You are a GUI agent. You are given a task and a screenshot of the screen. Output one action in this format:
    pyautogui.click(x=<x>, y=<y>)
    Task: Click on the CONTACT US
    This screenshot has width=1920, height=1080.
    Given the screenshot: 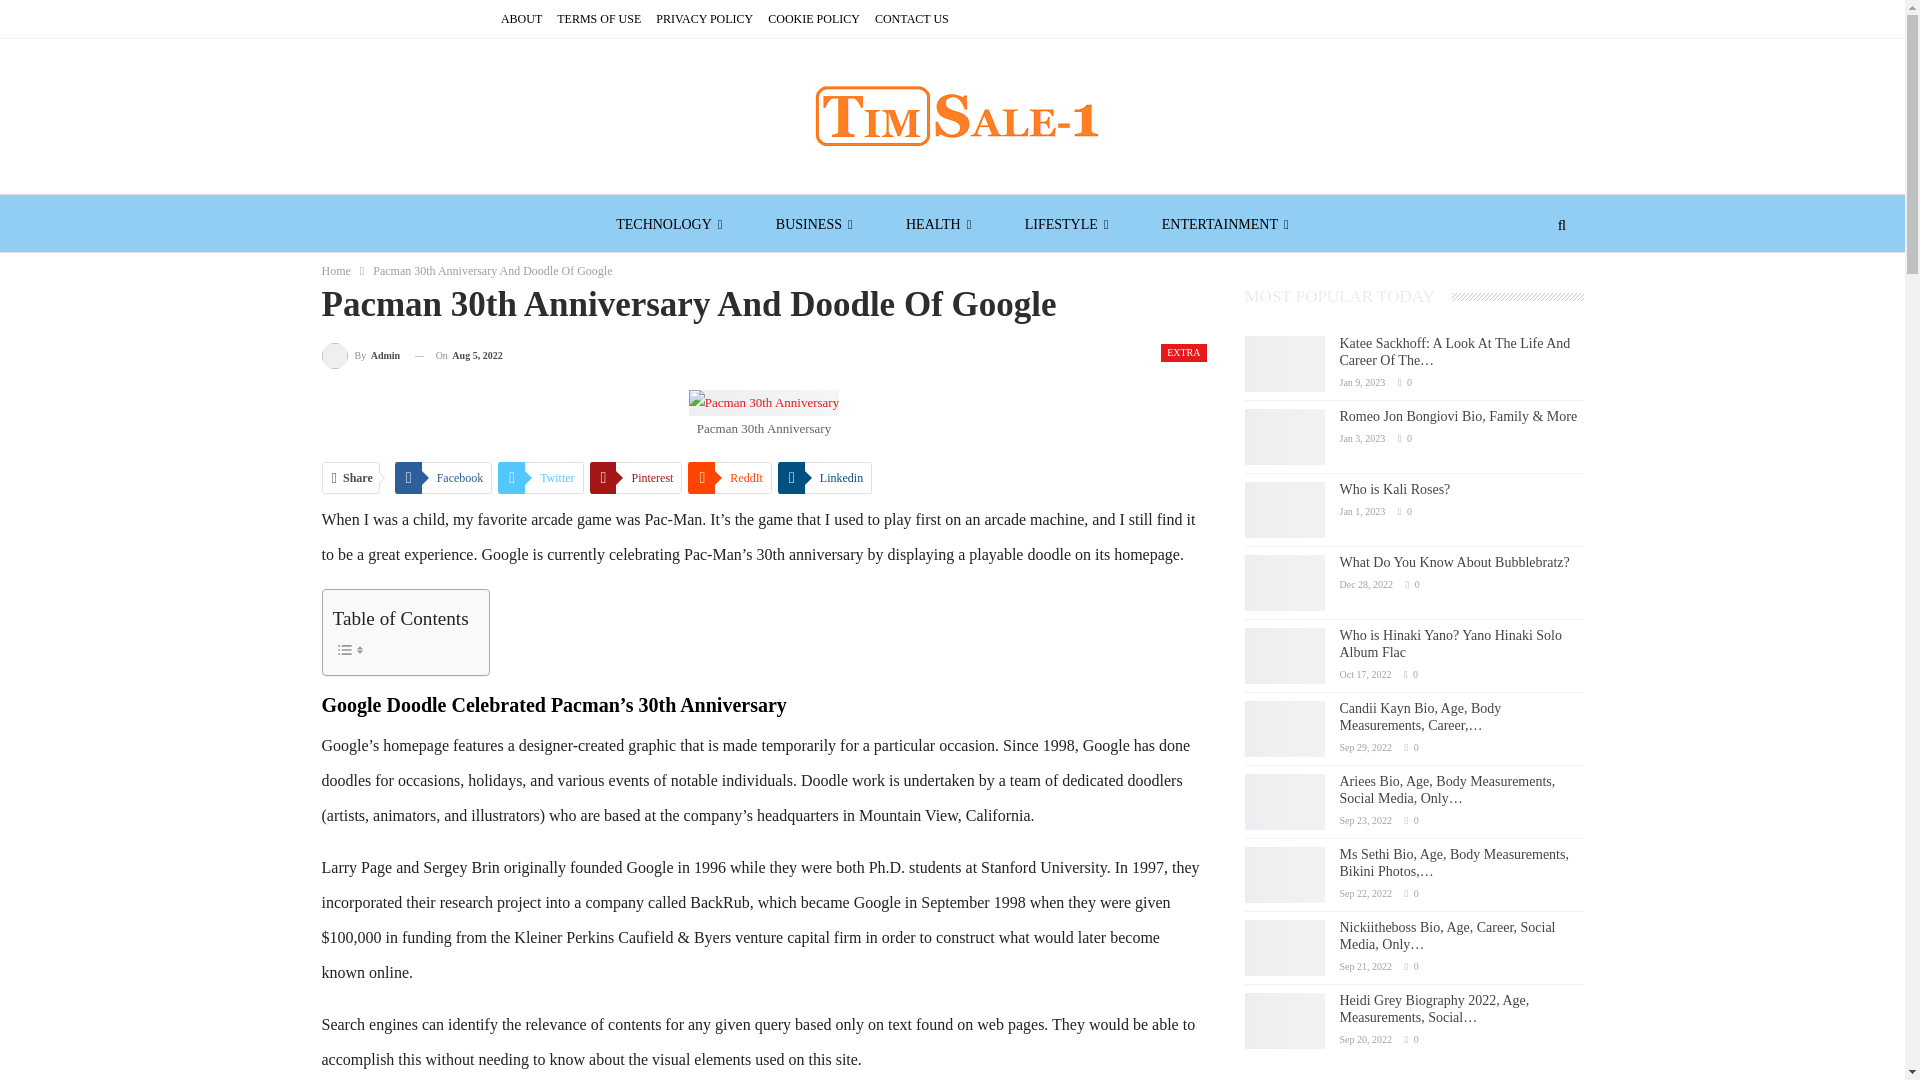 What is the action you would take?
    pyautogui.click(x=912, y=18)
    